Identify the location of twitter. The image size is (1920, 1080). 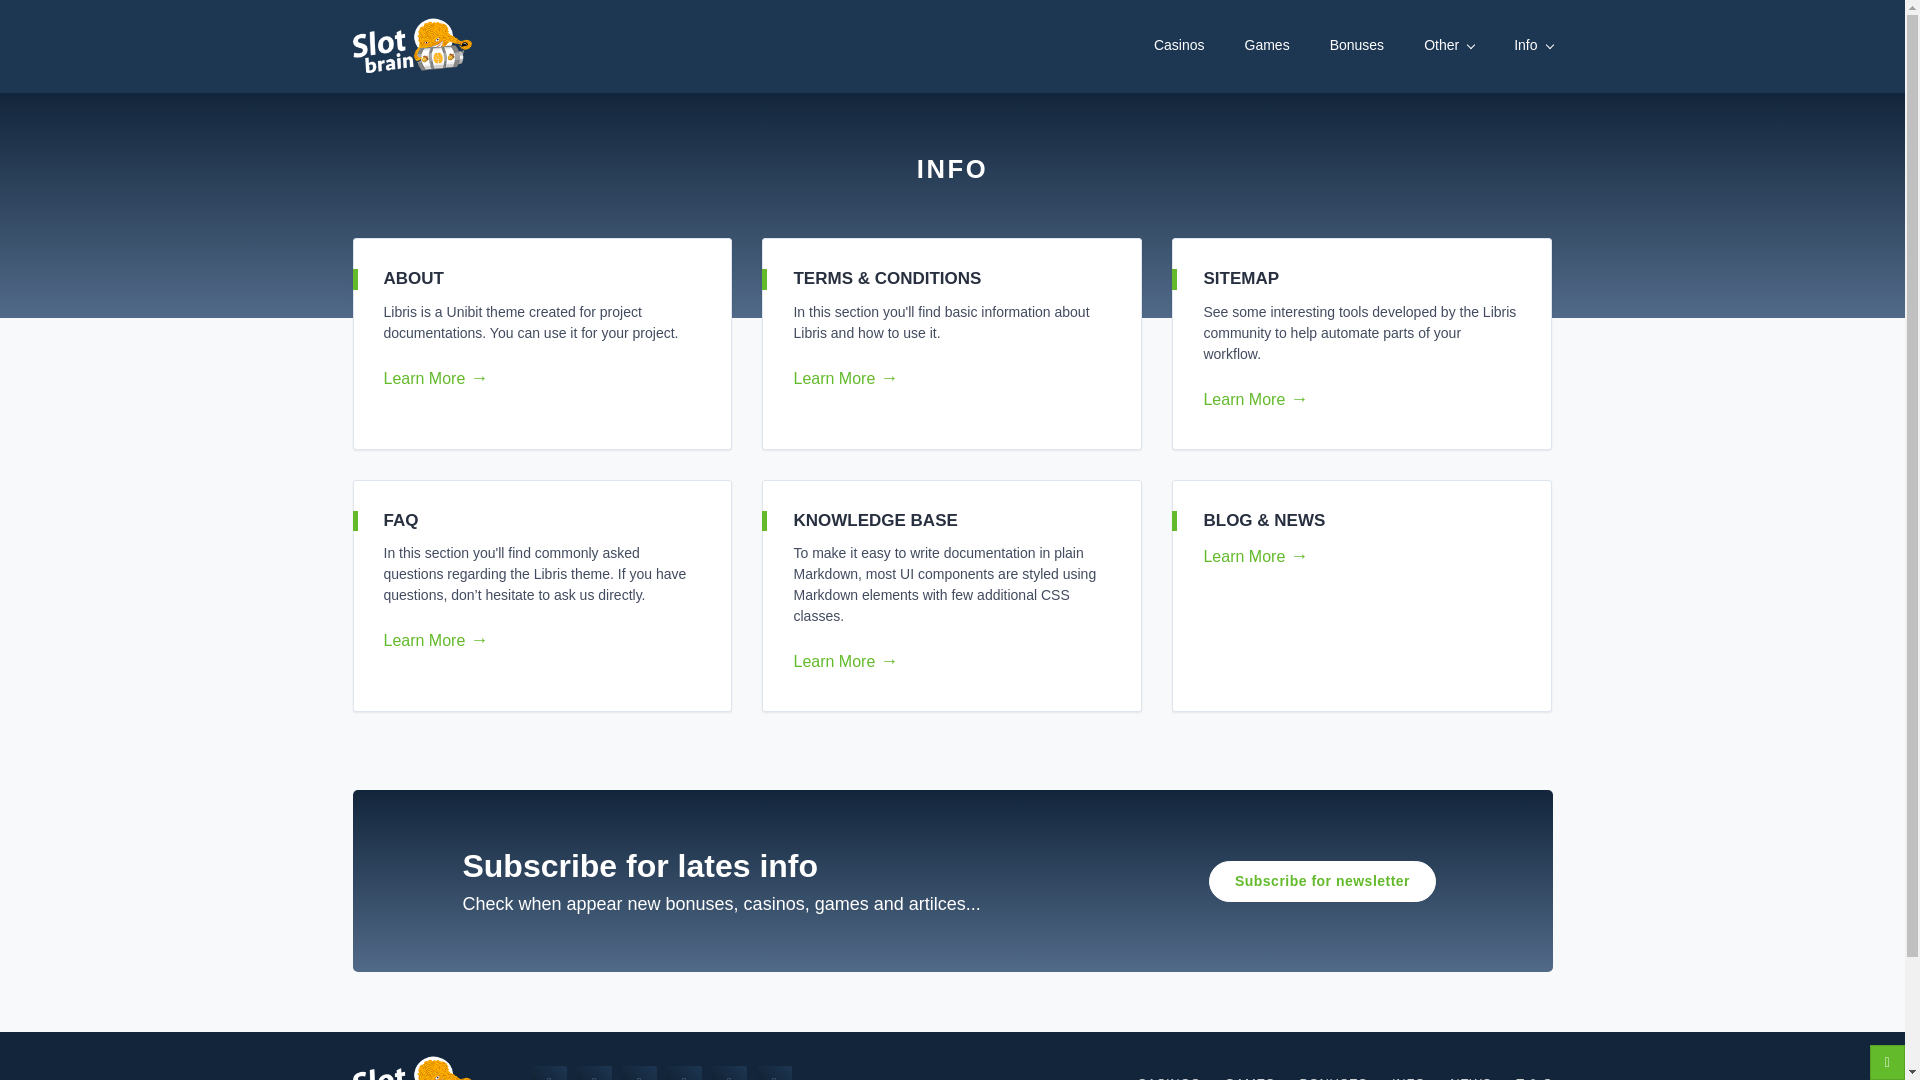
(594, 1072).